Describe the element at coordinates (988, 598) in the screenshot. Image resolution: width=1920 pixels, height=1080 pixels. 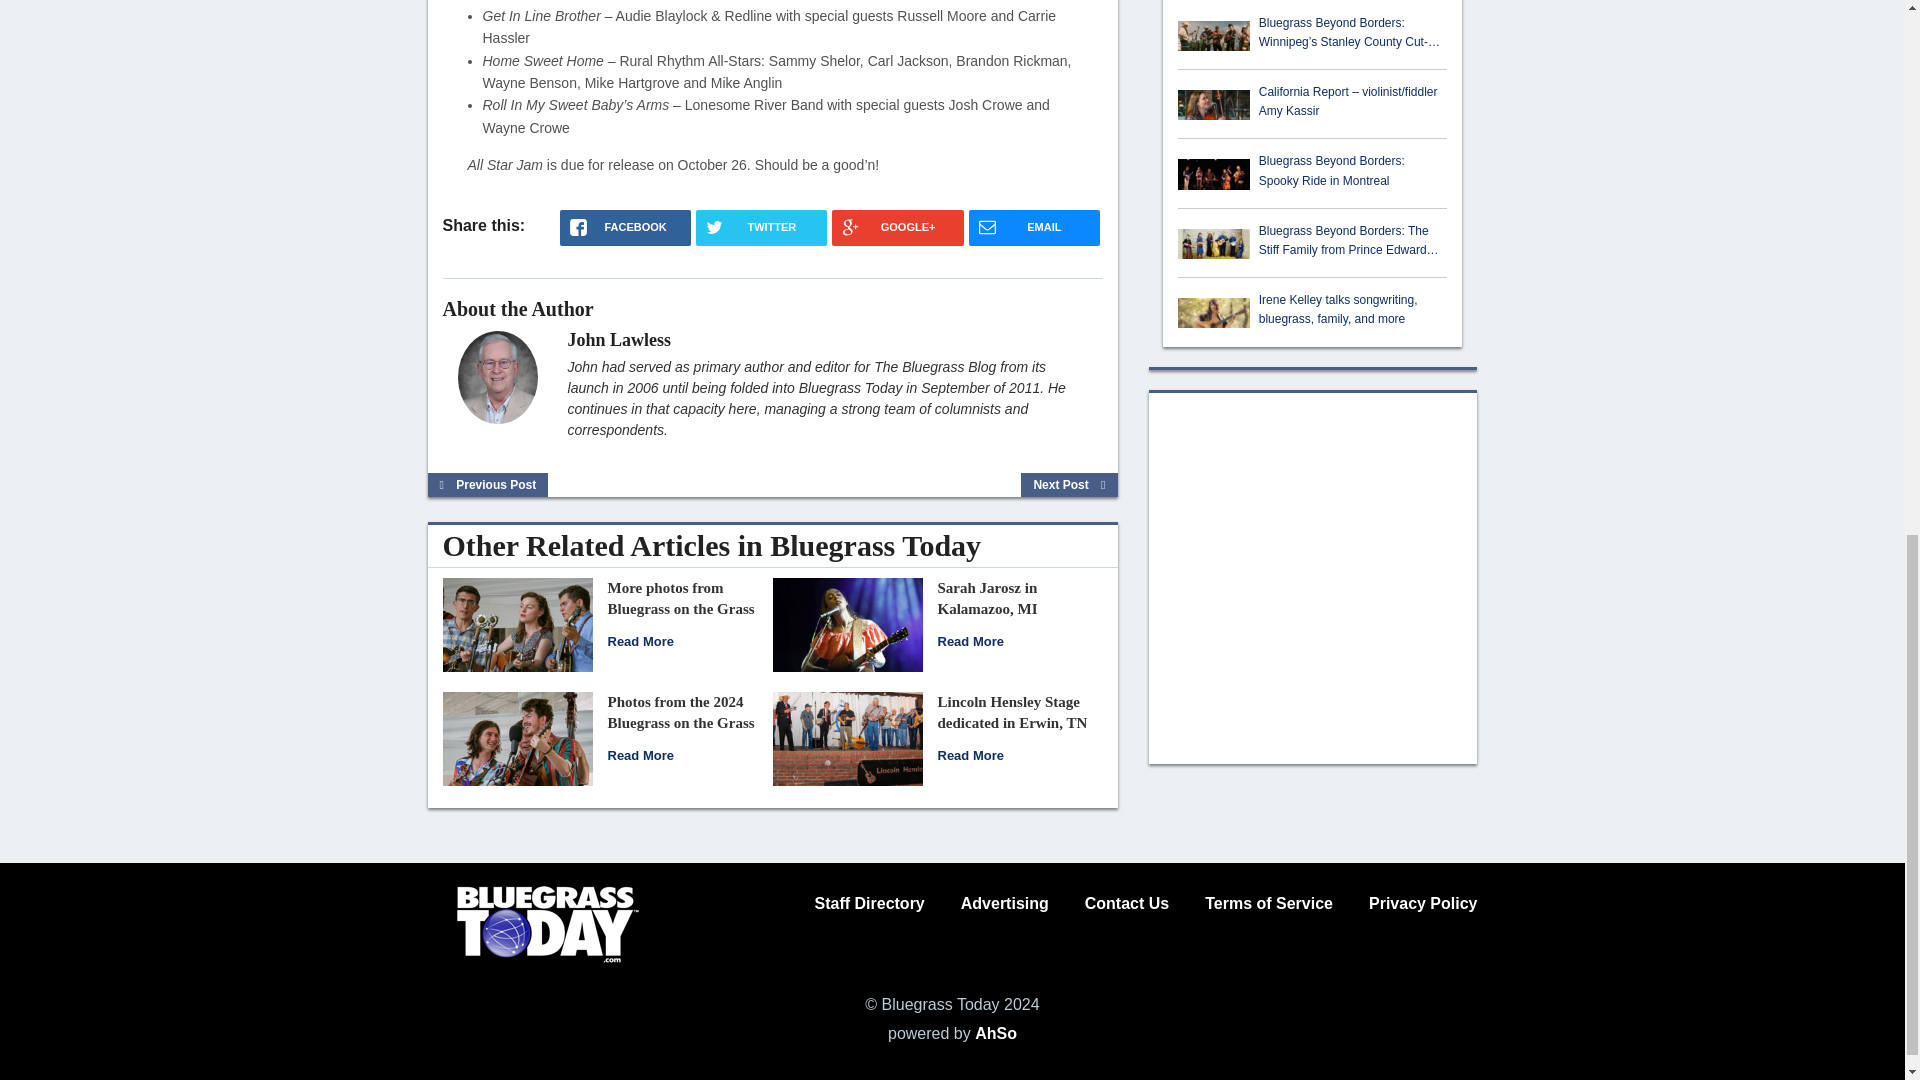
I see `Sarah Jarosz in Kalamazoo, MI` at that location.